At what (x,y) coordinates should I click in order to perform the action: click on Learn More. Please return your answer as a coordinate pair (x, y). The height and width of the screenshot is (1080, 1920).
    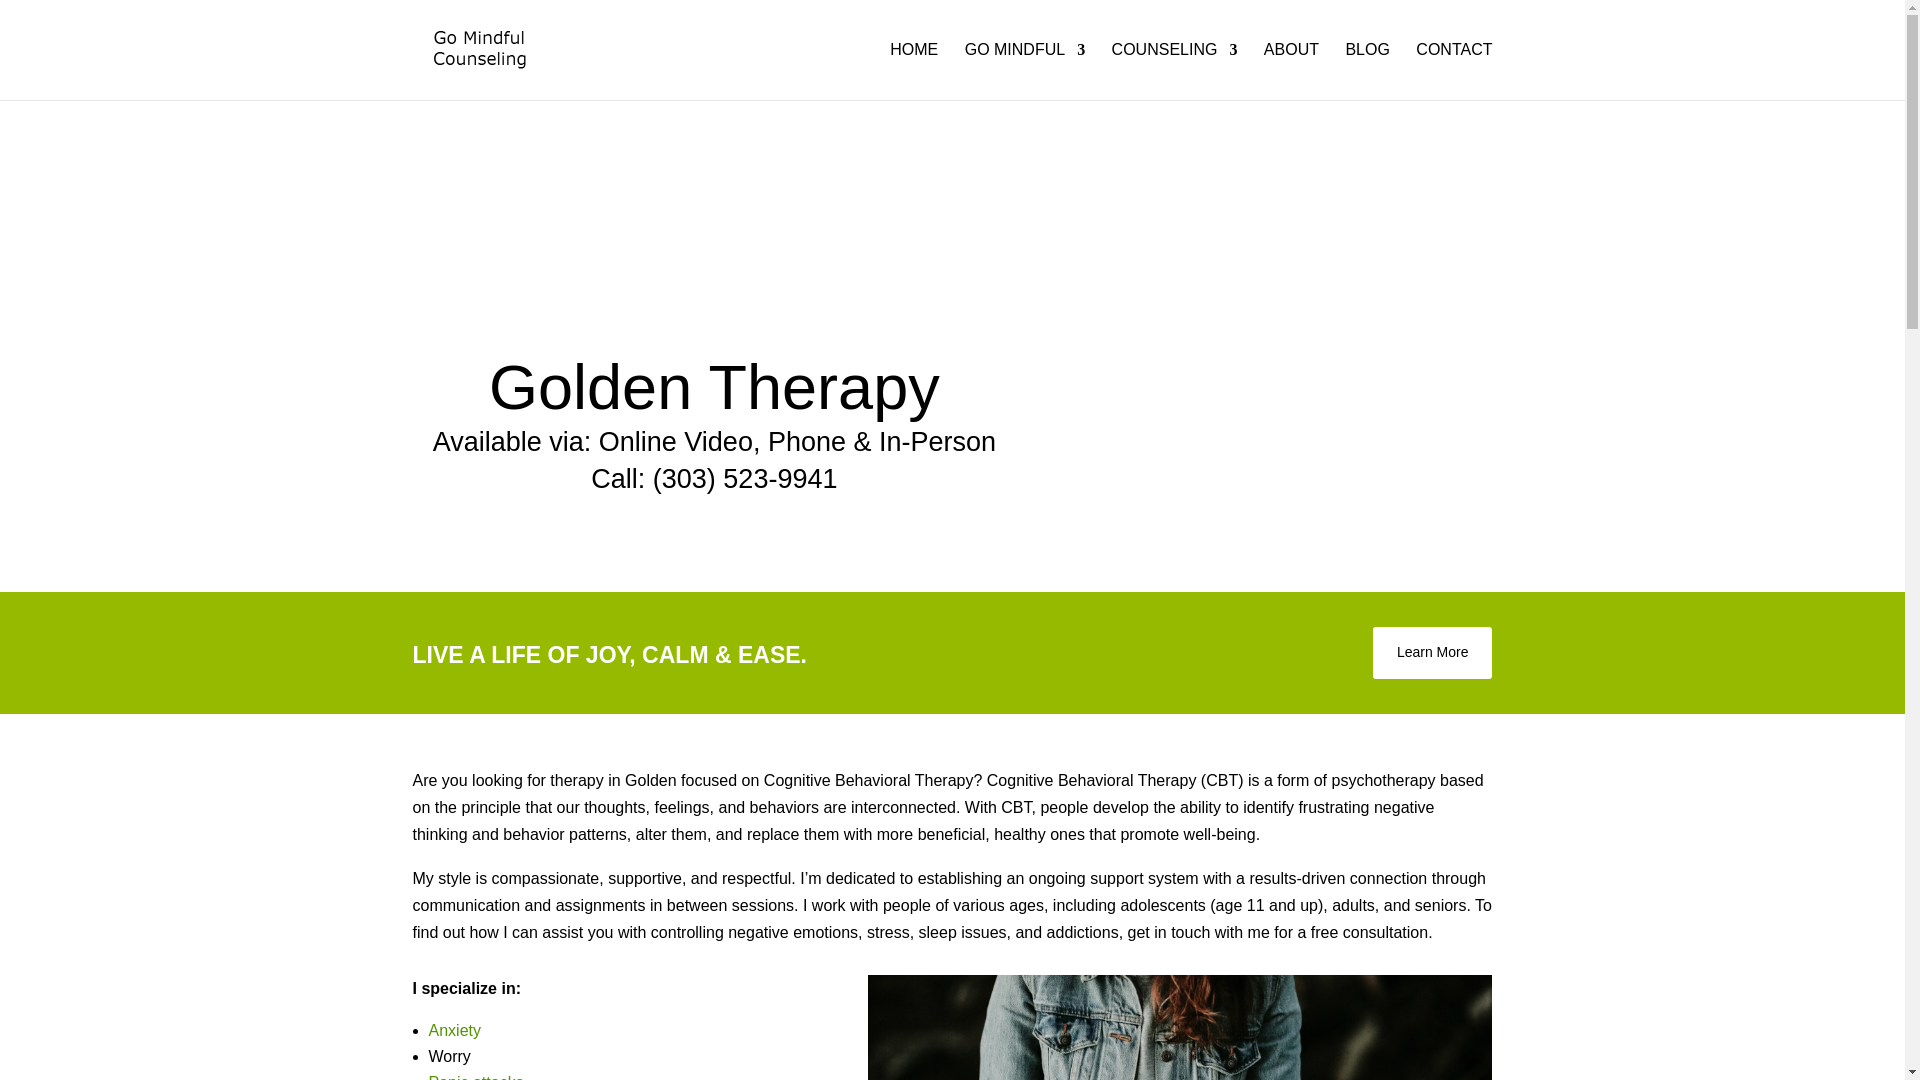
    Looking at the image, I should click on (1432, 653).